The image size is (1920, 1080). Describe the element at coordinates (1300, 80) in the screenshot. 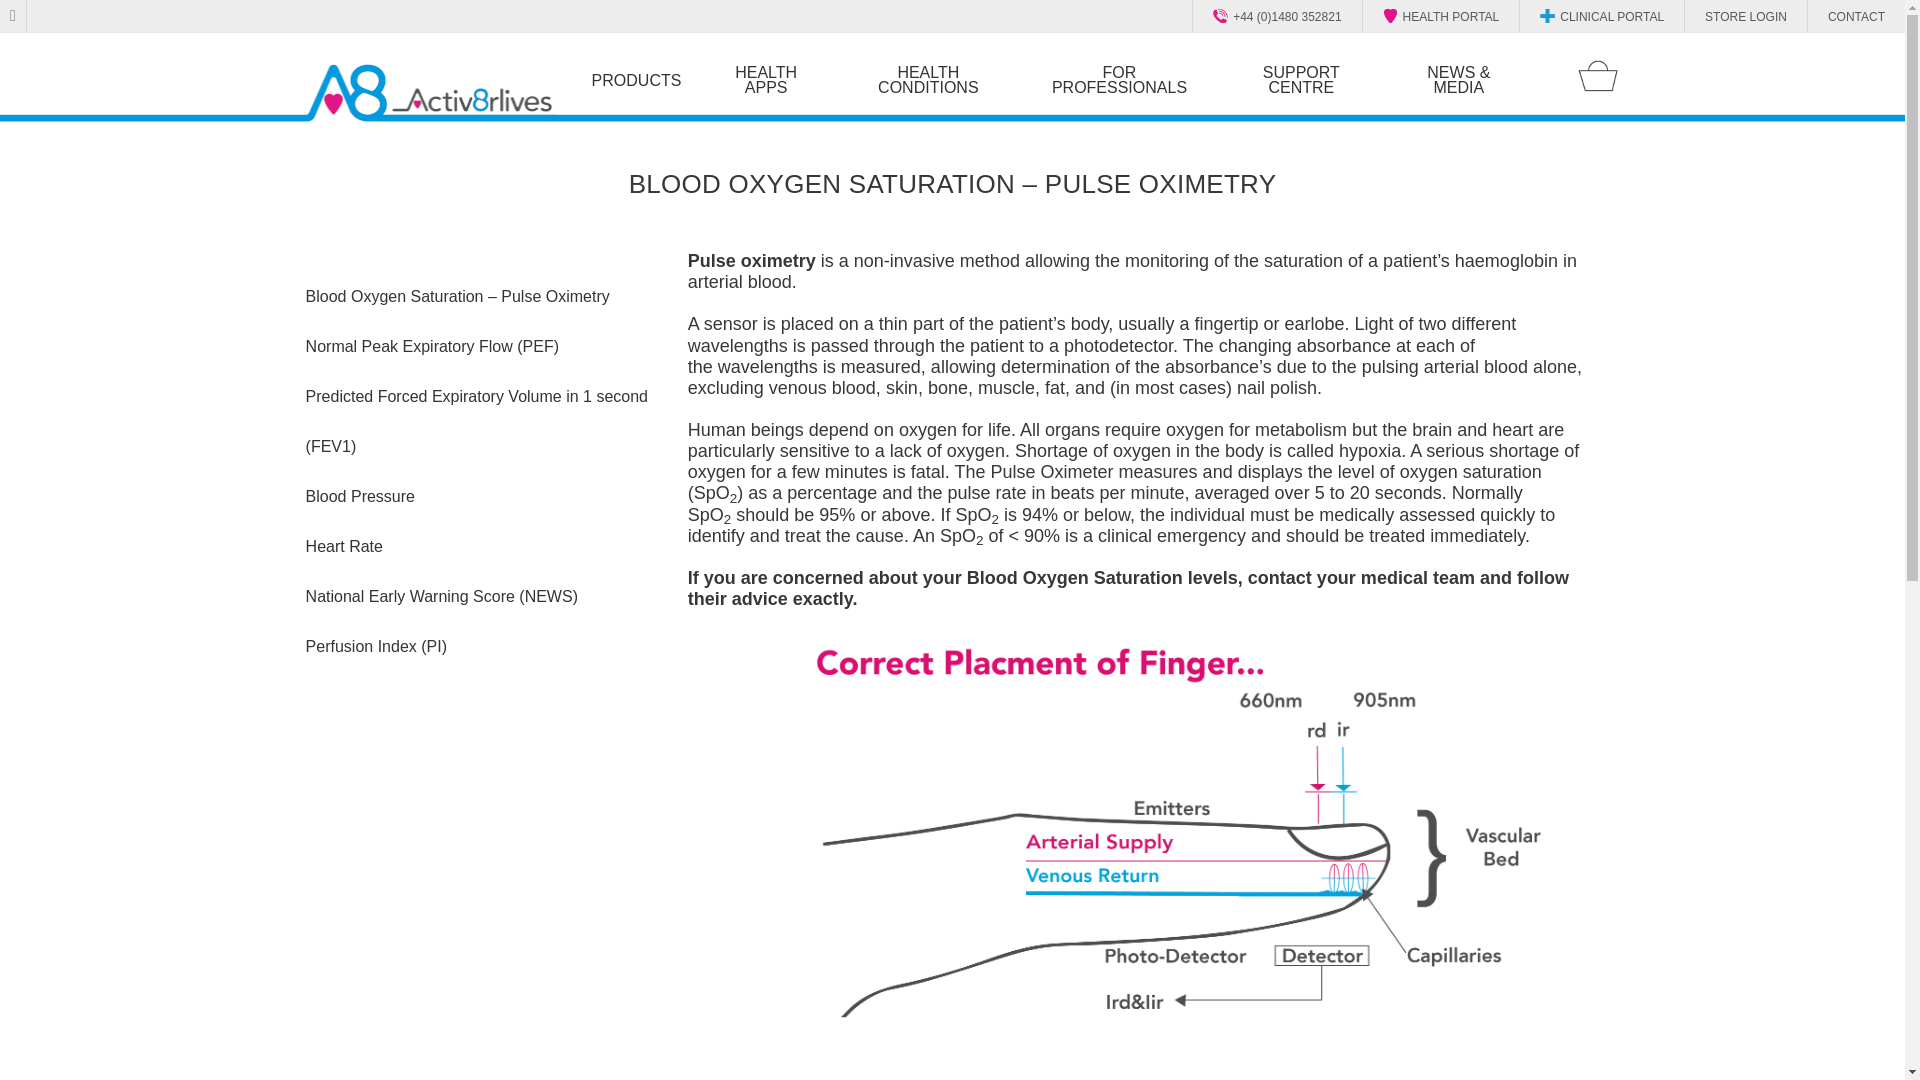

I see `Support Centre` at that location.